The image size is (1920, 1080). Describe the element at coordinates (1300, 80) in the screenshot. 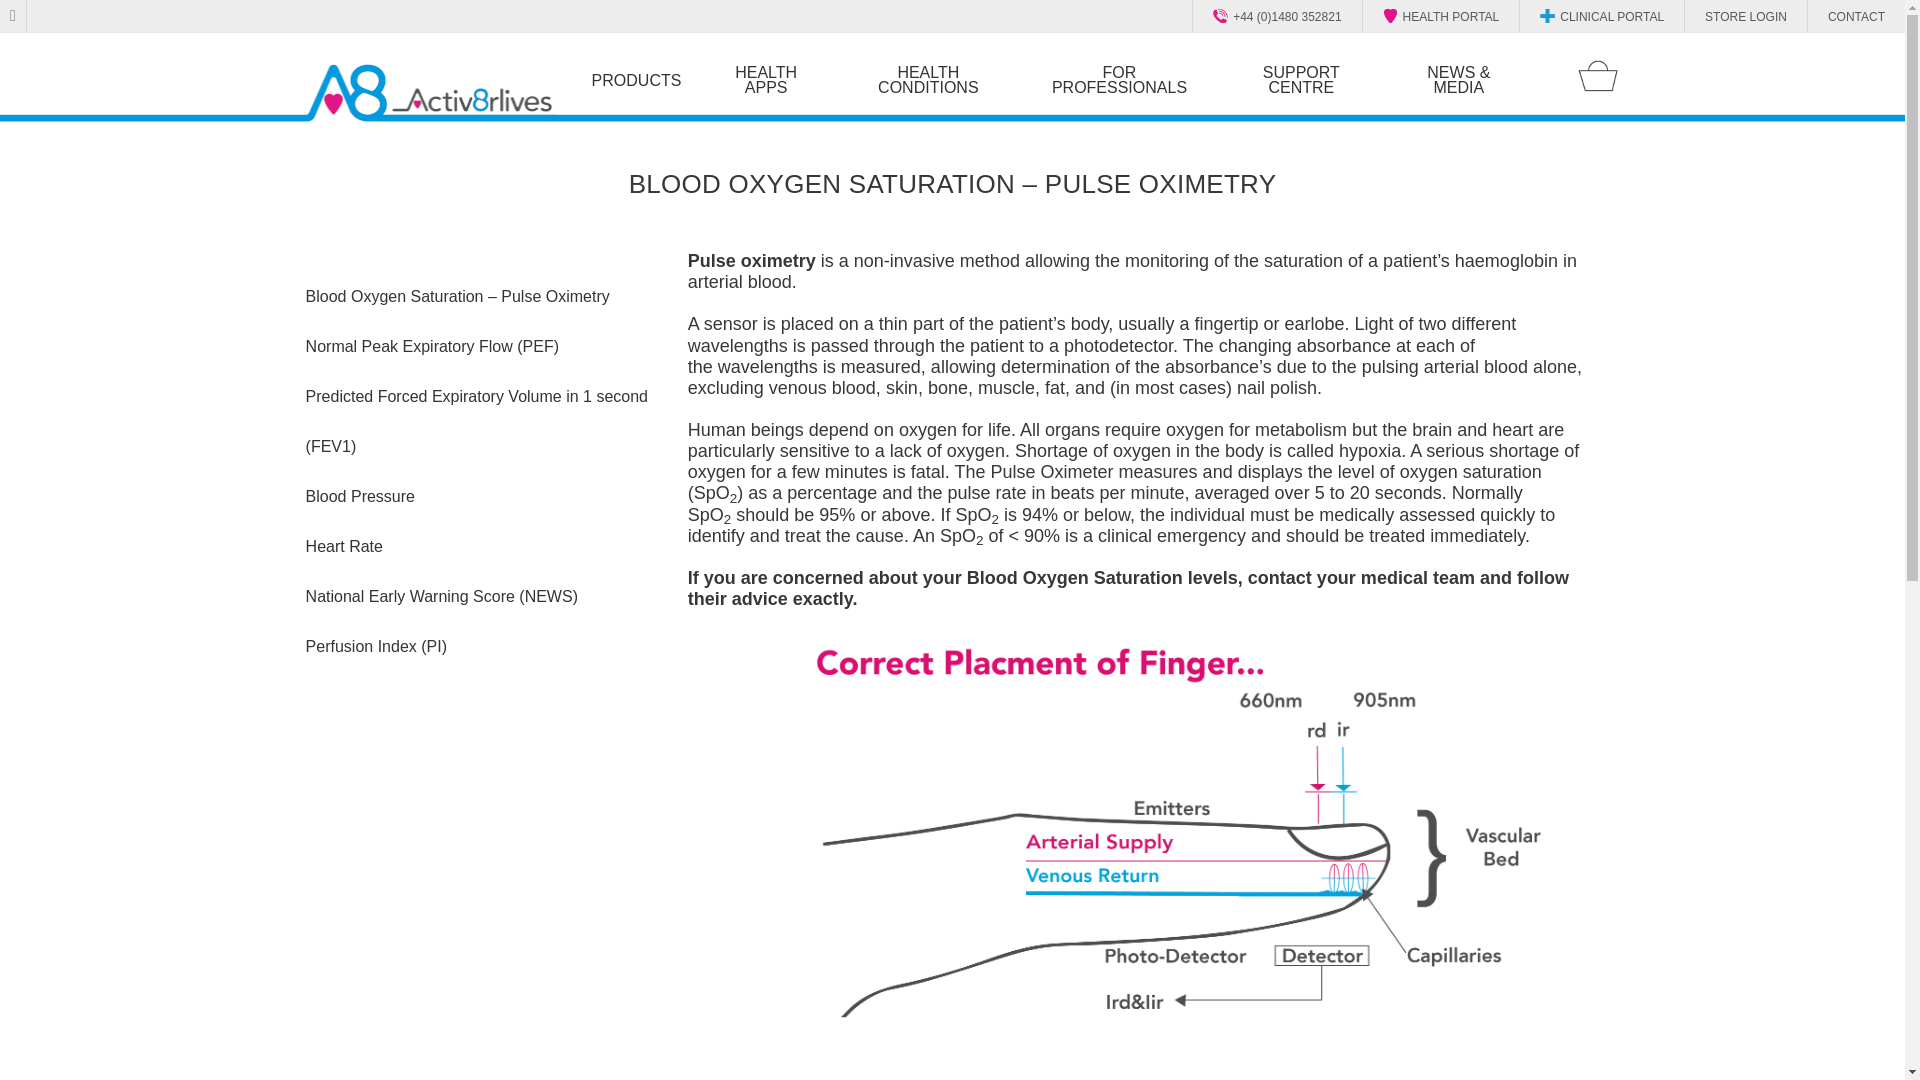

I see `Support Centre` at that location.